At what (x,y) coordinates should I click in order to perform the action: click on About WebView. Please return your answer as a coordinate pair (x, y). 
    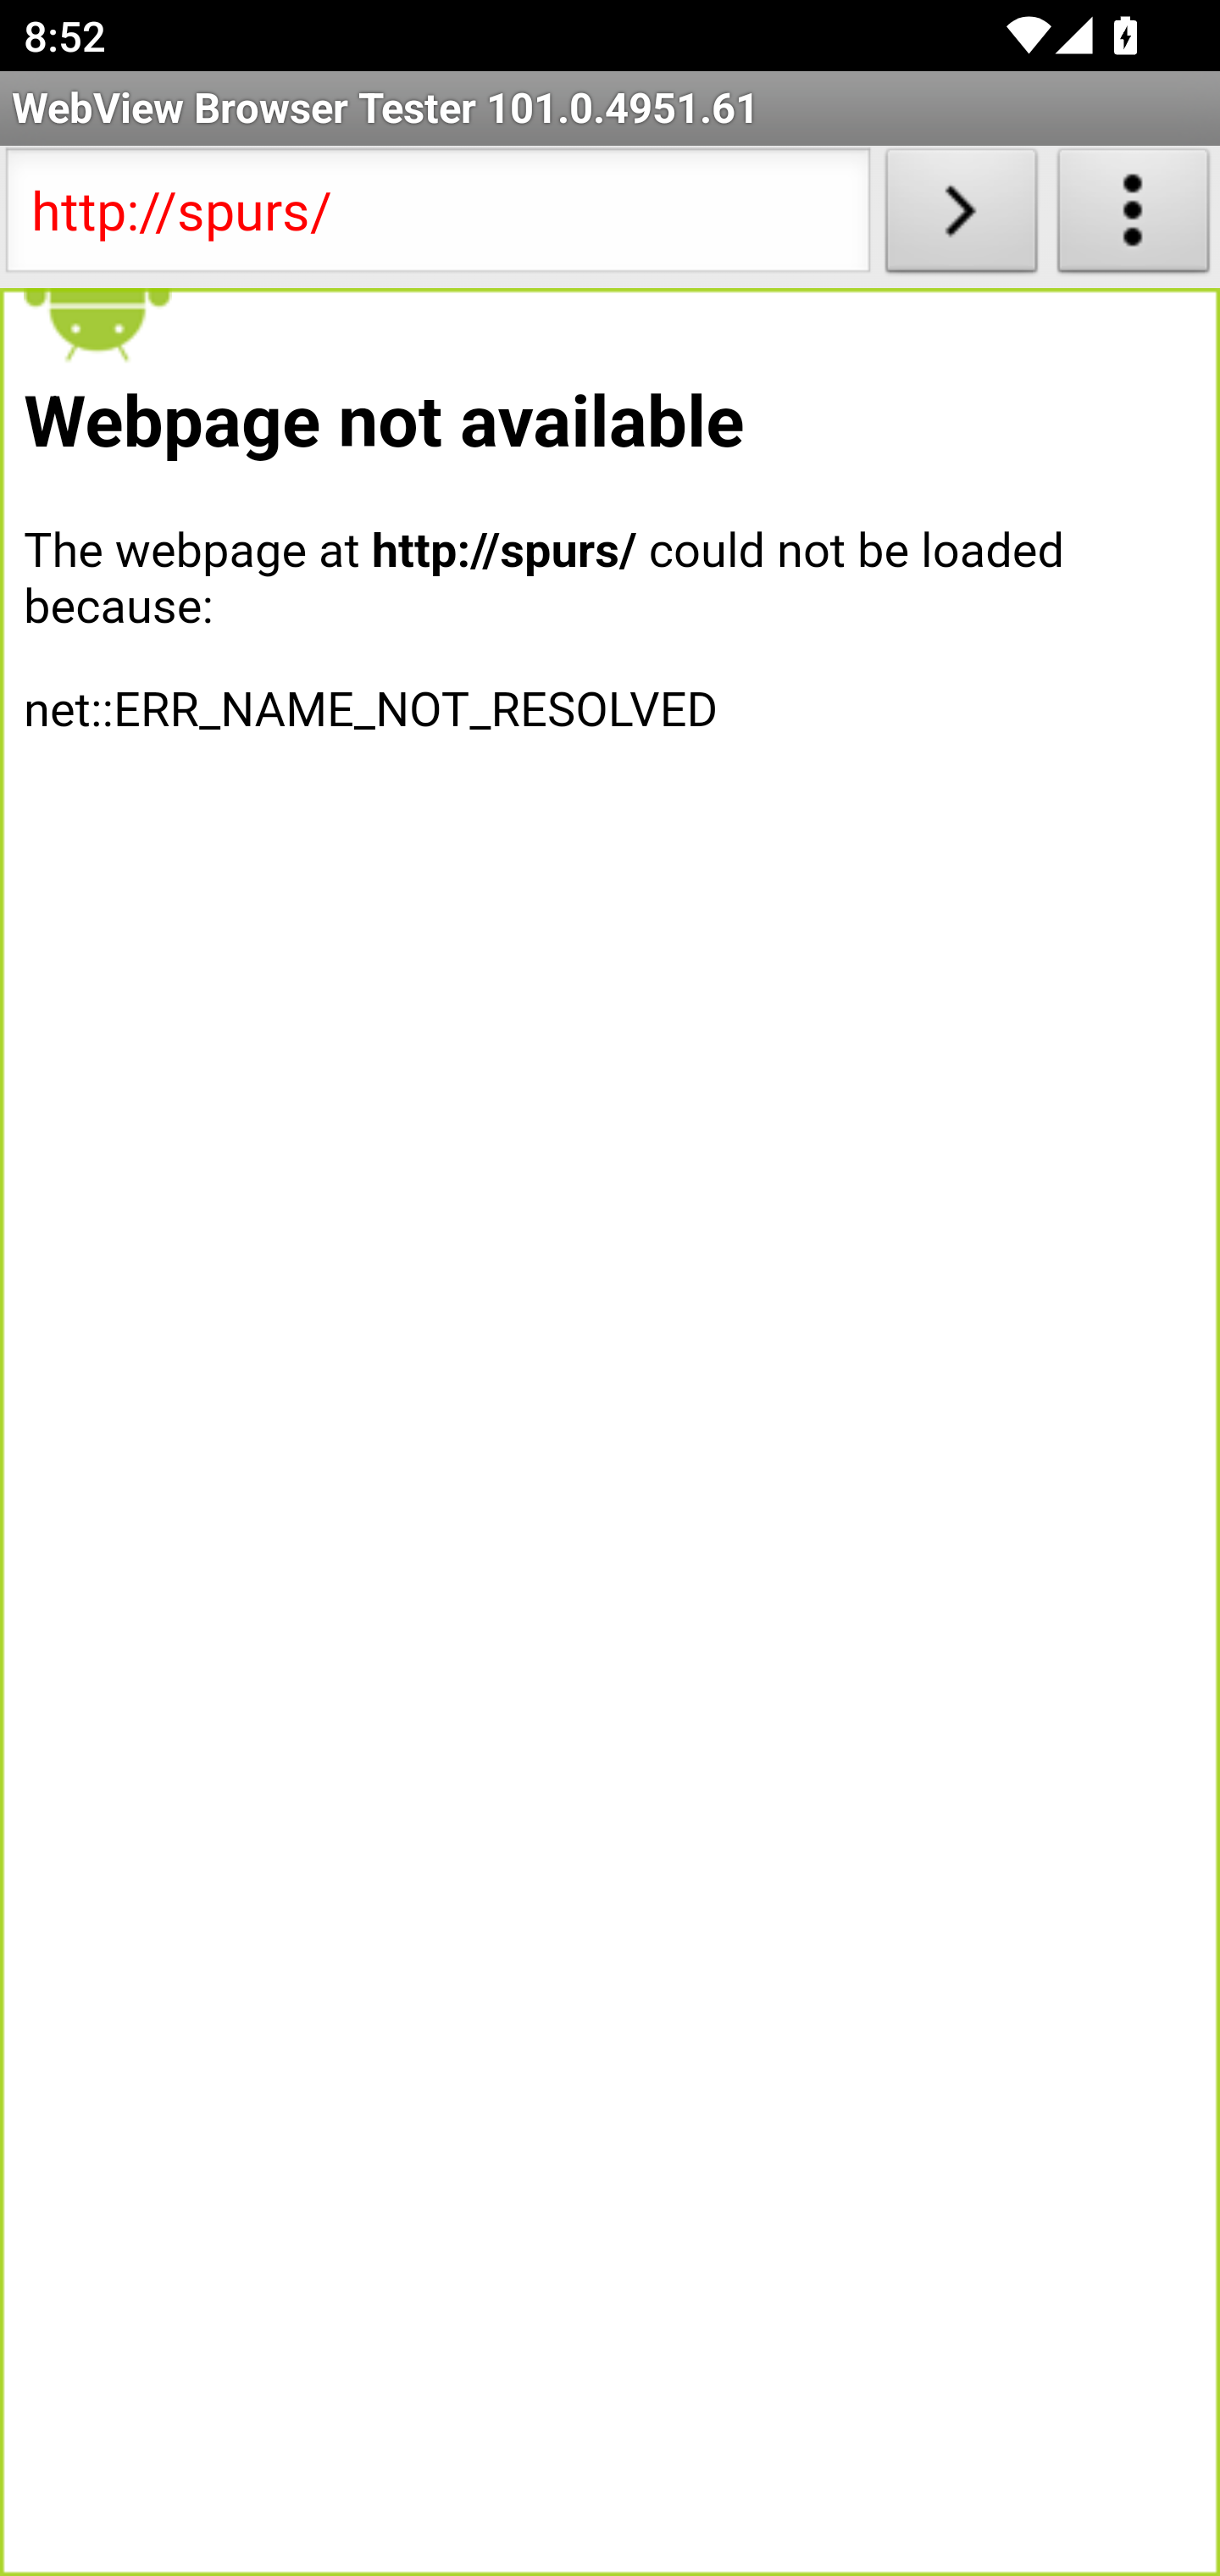
    Looking at the image, I should click on (1134, 217).